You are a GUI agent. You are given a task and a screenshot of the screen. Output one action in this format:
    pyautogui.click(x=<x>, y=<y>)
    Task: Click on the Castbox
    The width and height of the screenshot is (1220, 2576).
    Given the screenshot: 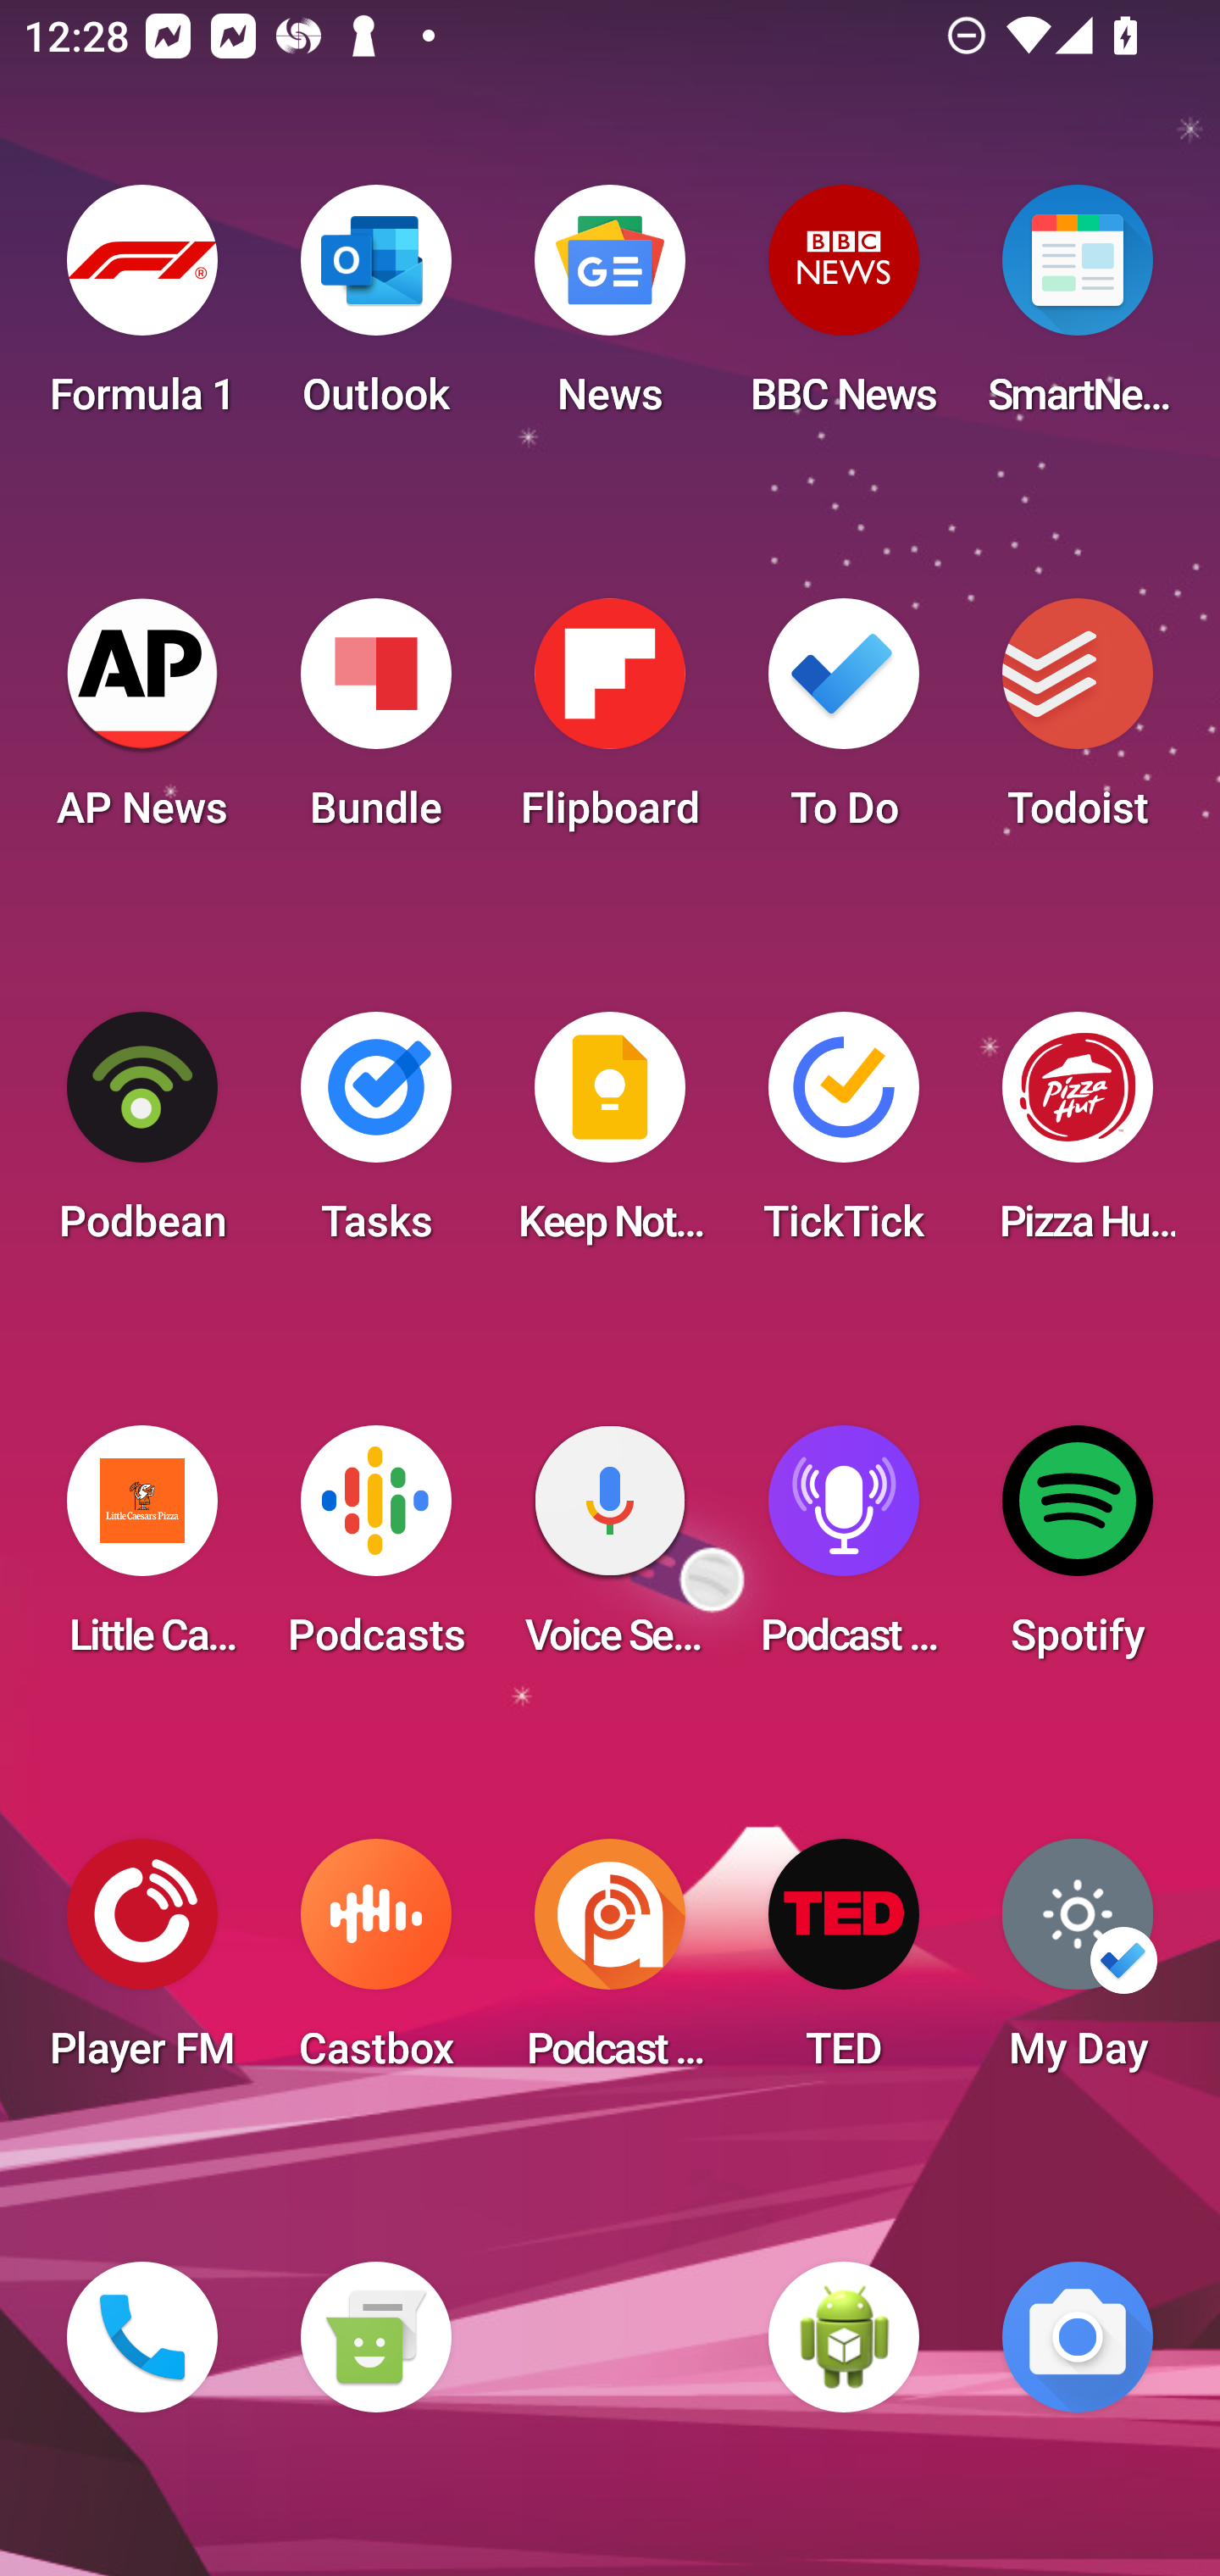 What is the action you would take?
    pyautogui.click(x=375, y=1964)
    